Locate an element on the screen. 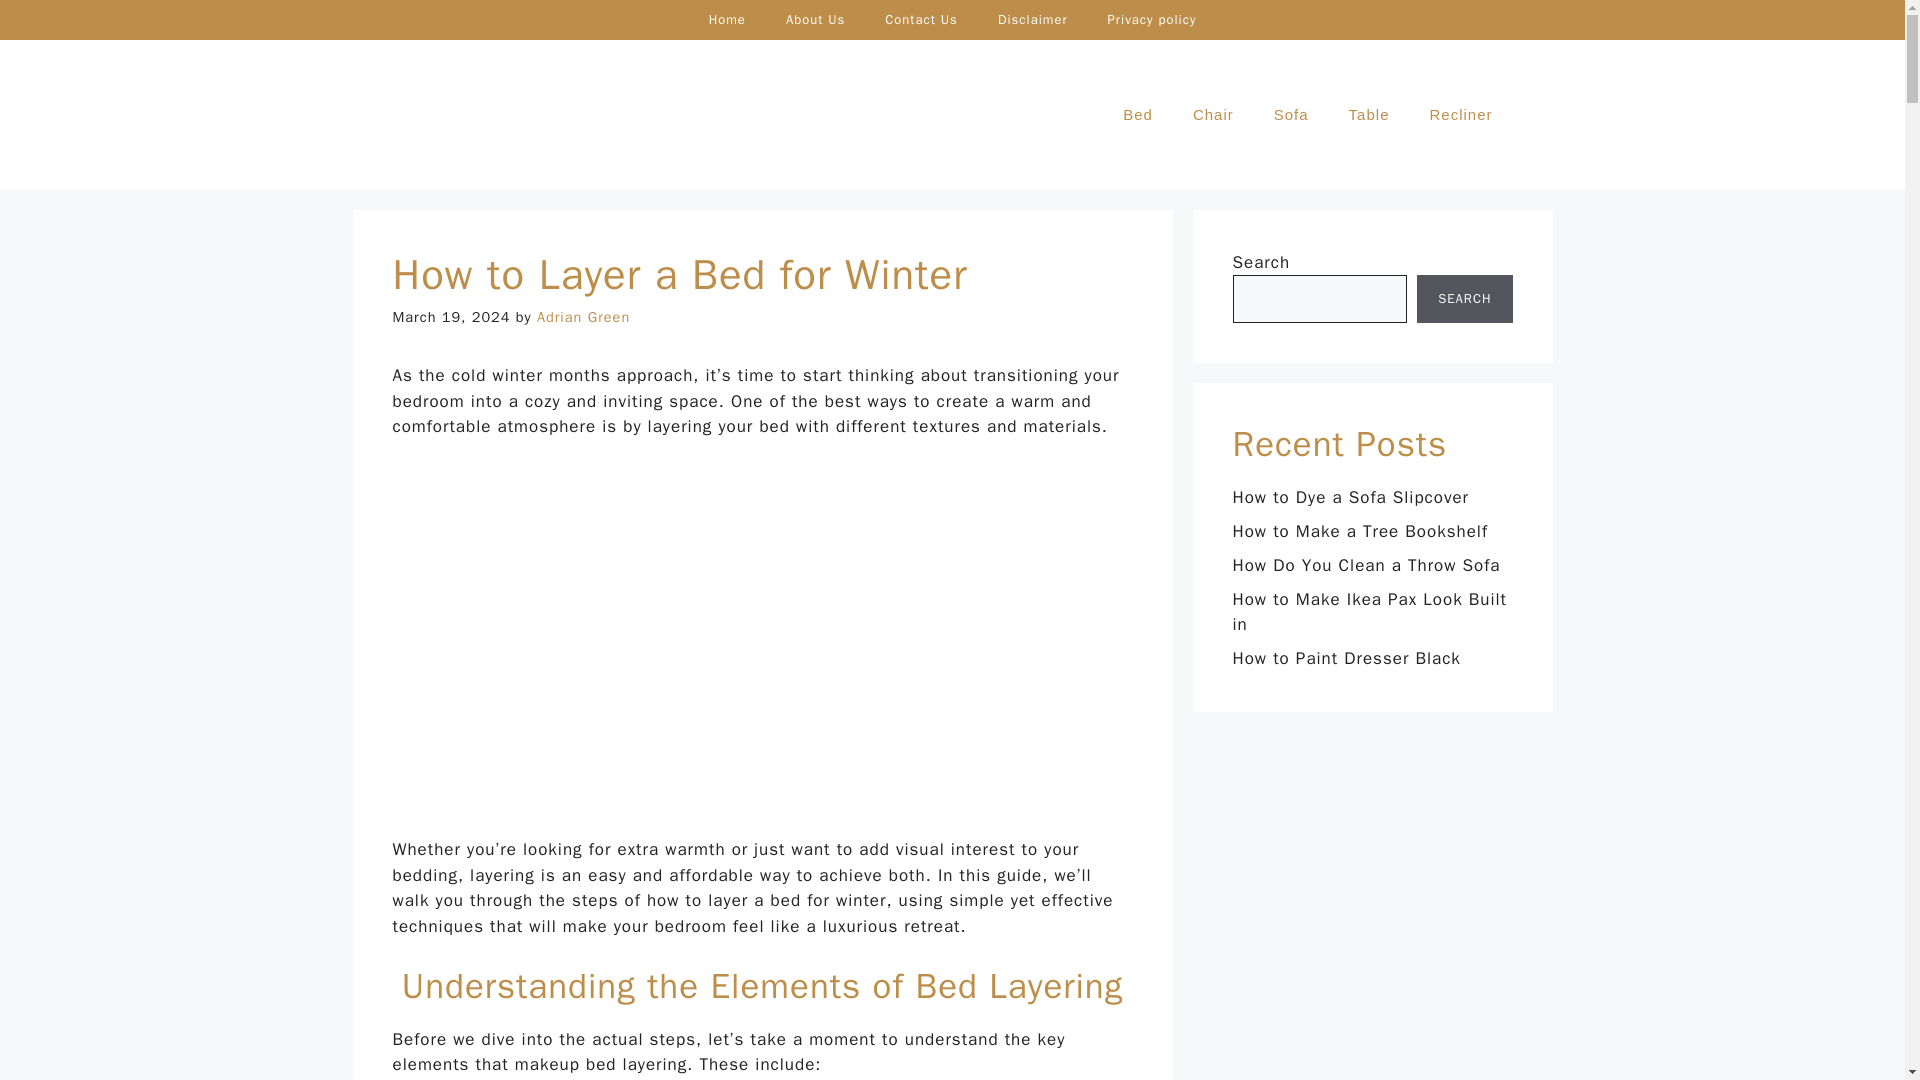 This screenshot has height=1080, width=1920. Home is located at coordinates (728, 20).